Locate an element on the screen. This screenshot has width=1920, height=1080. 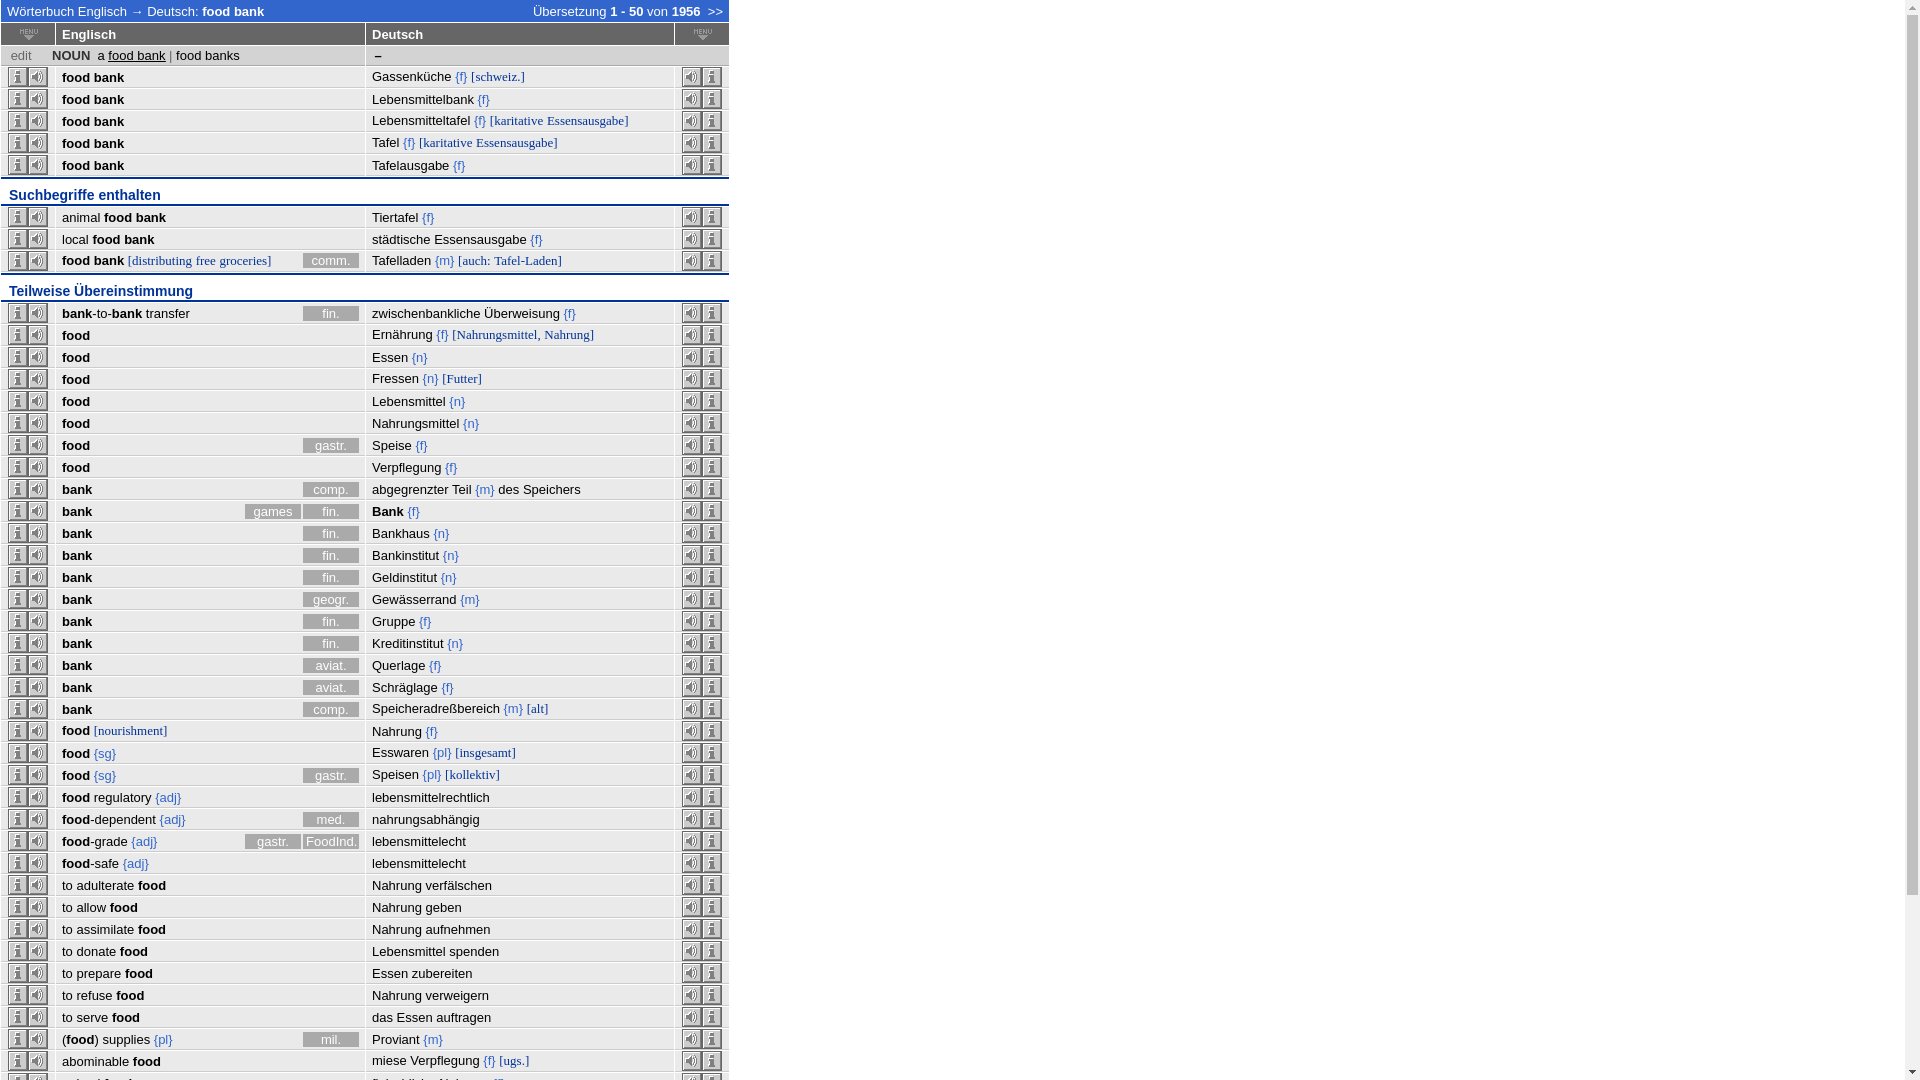
food is located at coordinates (152, 886).